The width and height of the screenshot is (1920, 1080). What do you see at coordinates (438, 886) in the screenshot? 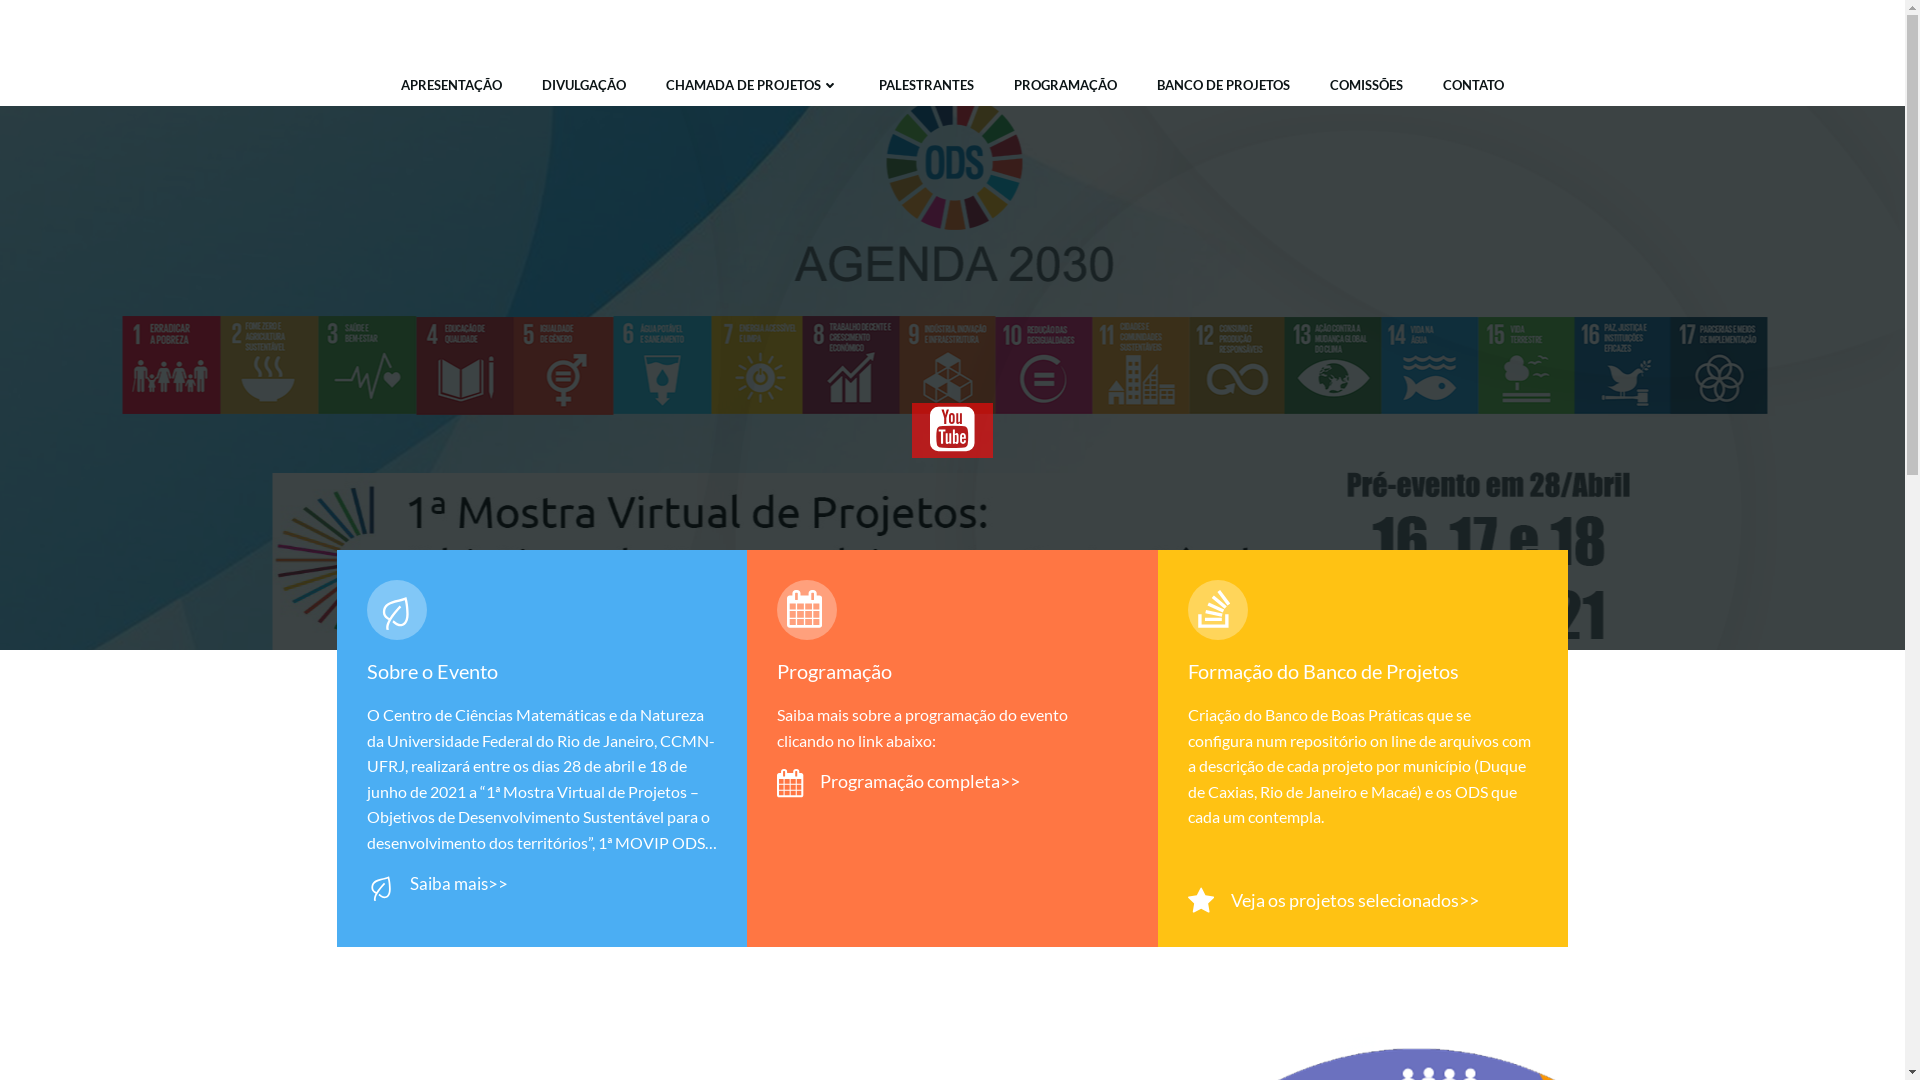
I see `Saiba mais>>` at bounding box center [438, 886].